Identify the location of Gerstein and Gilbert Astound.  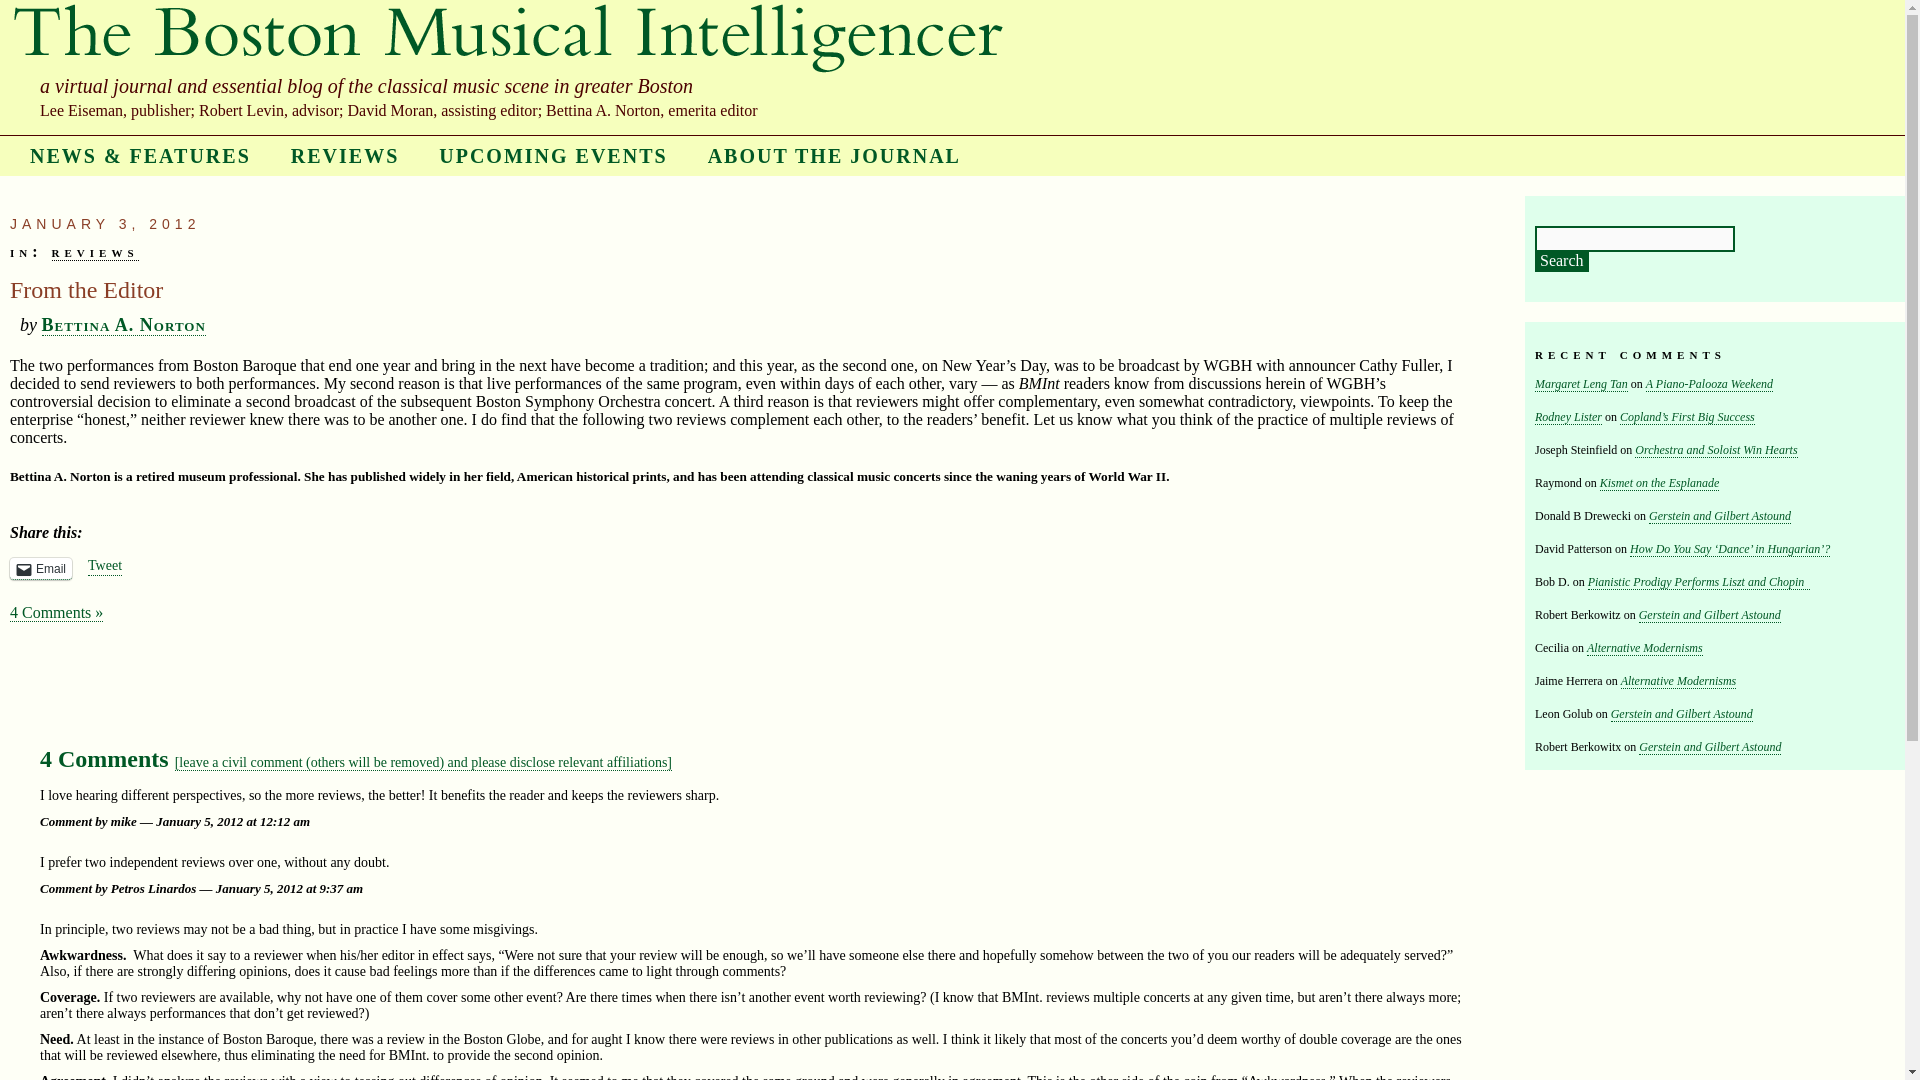
(1681, 714).